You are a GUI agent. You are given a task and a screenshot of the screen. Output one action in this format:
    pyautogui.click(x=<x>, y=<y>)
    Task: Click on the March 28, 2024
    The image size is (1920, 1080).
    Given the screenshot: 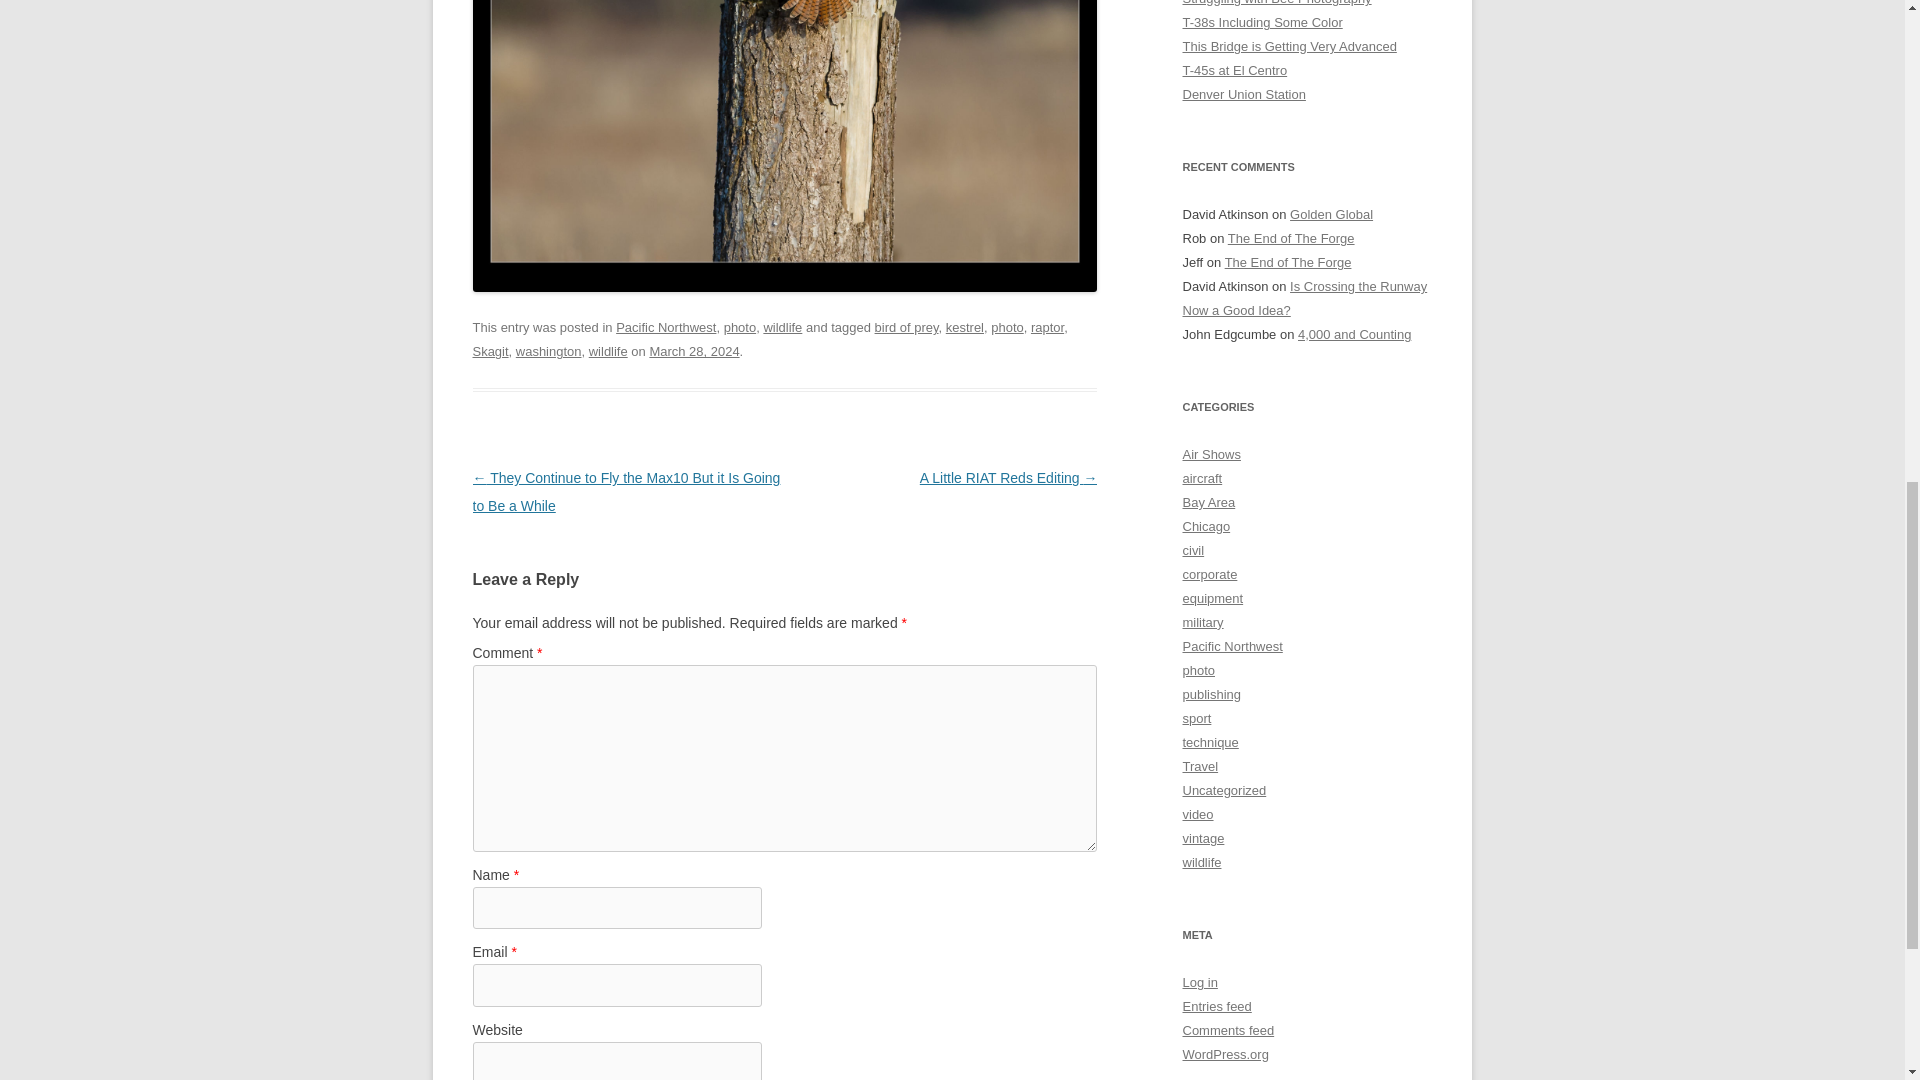 What is the action you would take?
    pyautogui.click(x=694, y=351)
    